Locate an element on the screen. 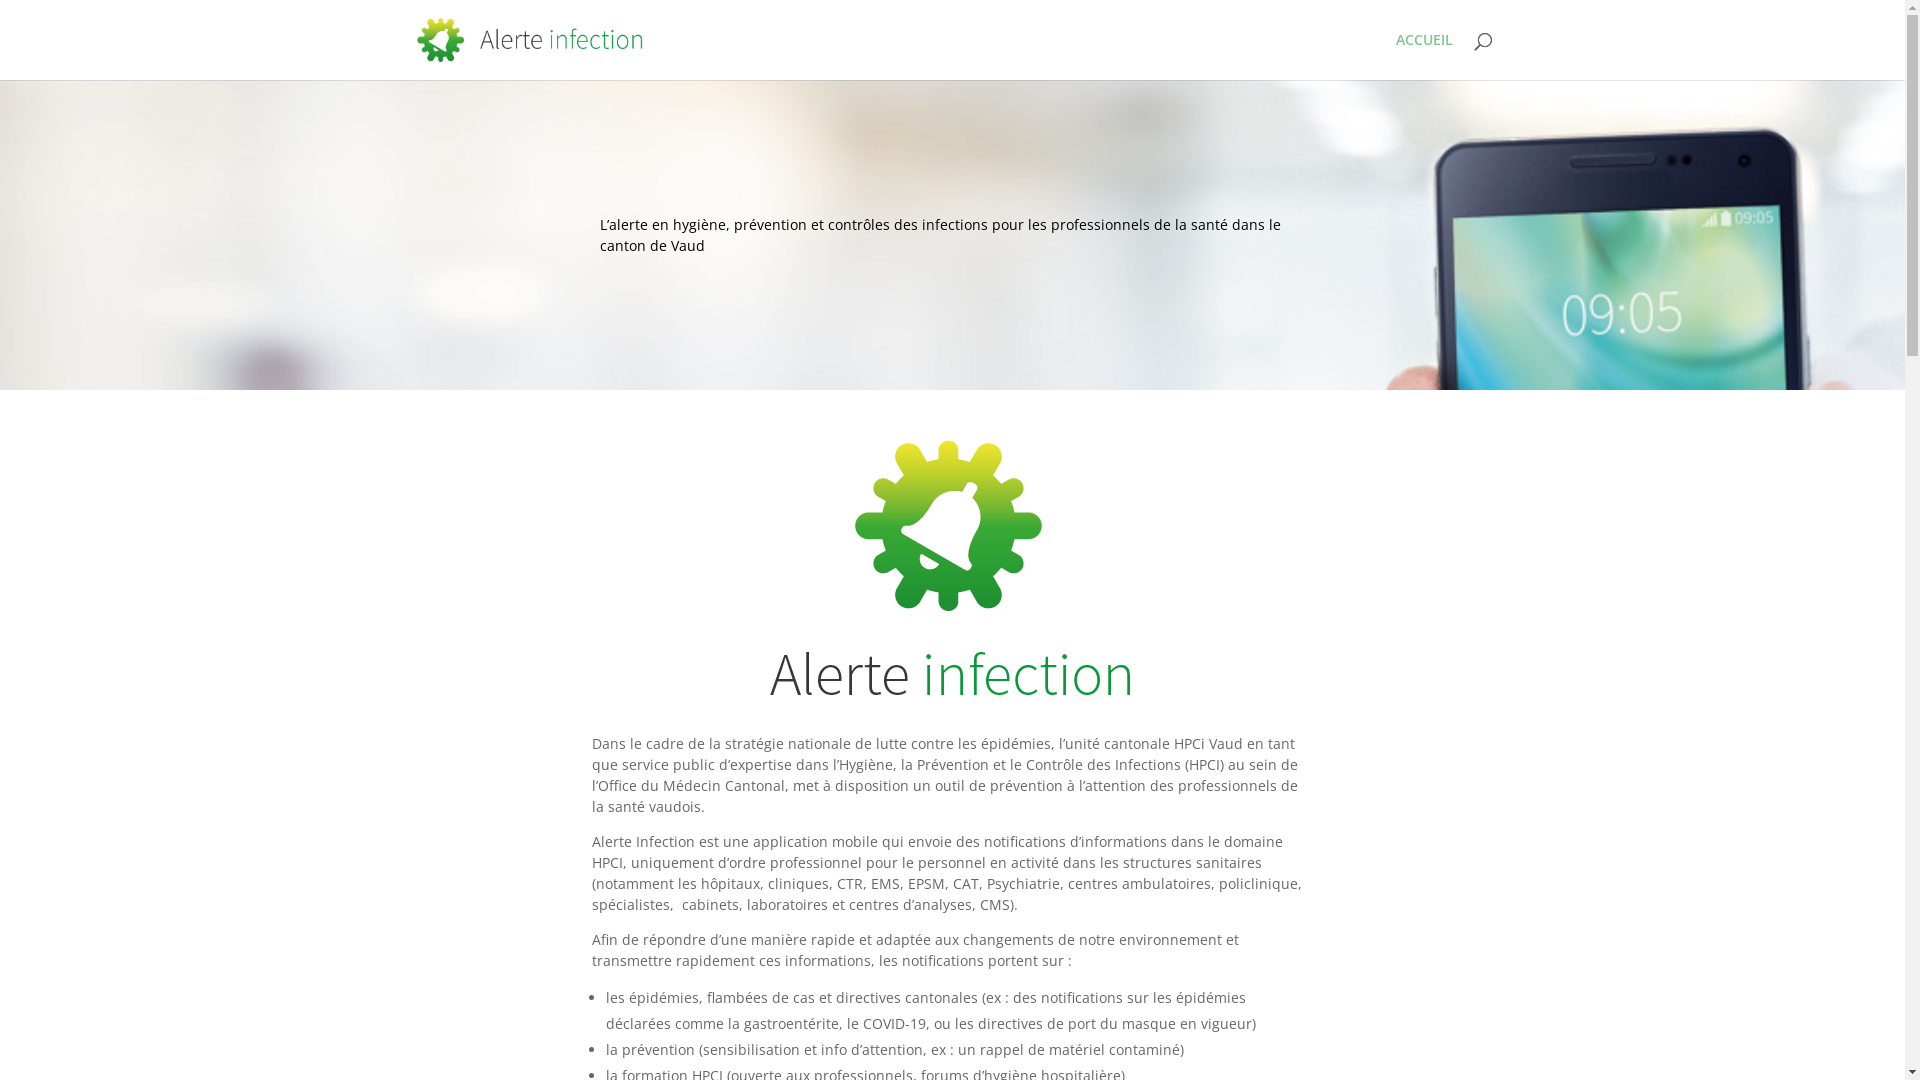 The width and height of the screenshot is (1920, 1080). Logo_AlerteInfection_t2 is located at coordinates (952, 576).